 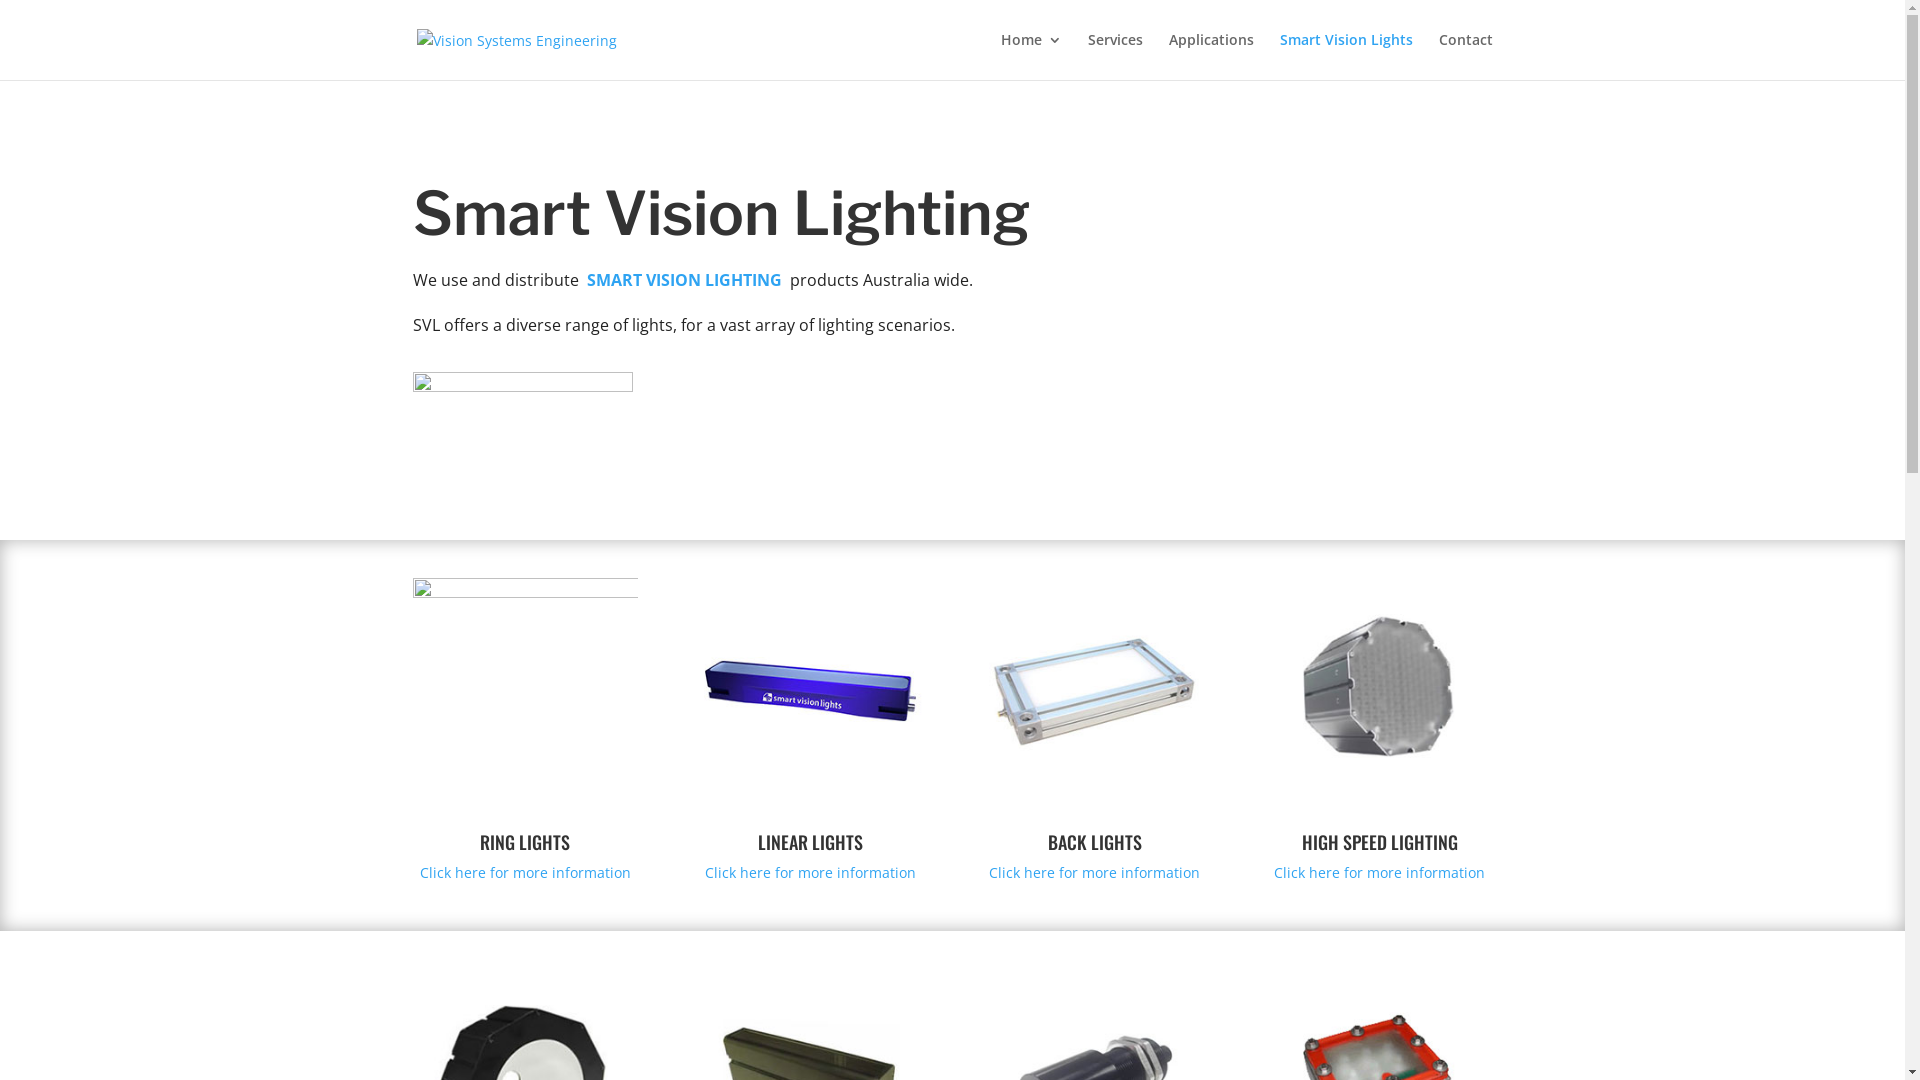 I want to click on LINEAR LIGHTS, so click(x=810, y=842).